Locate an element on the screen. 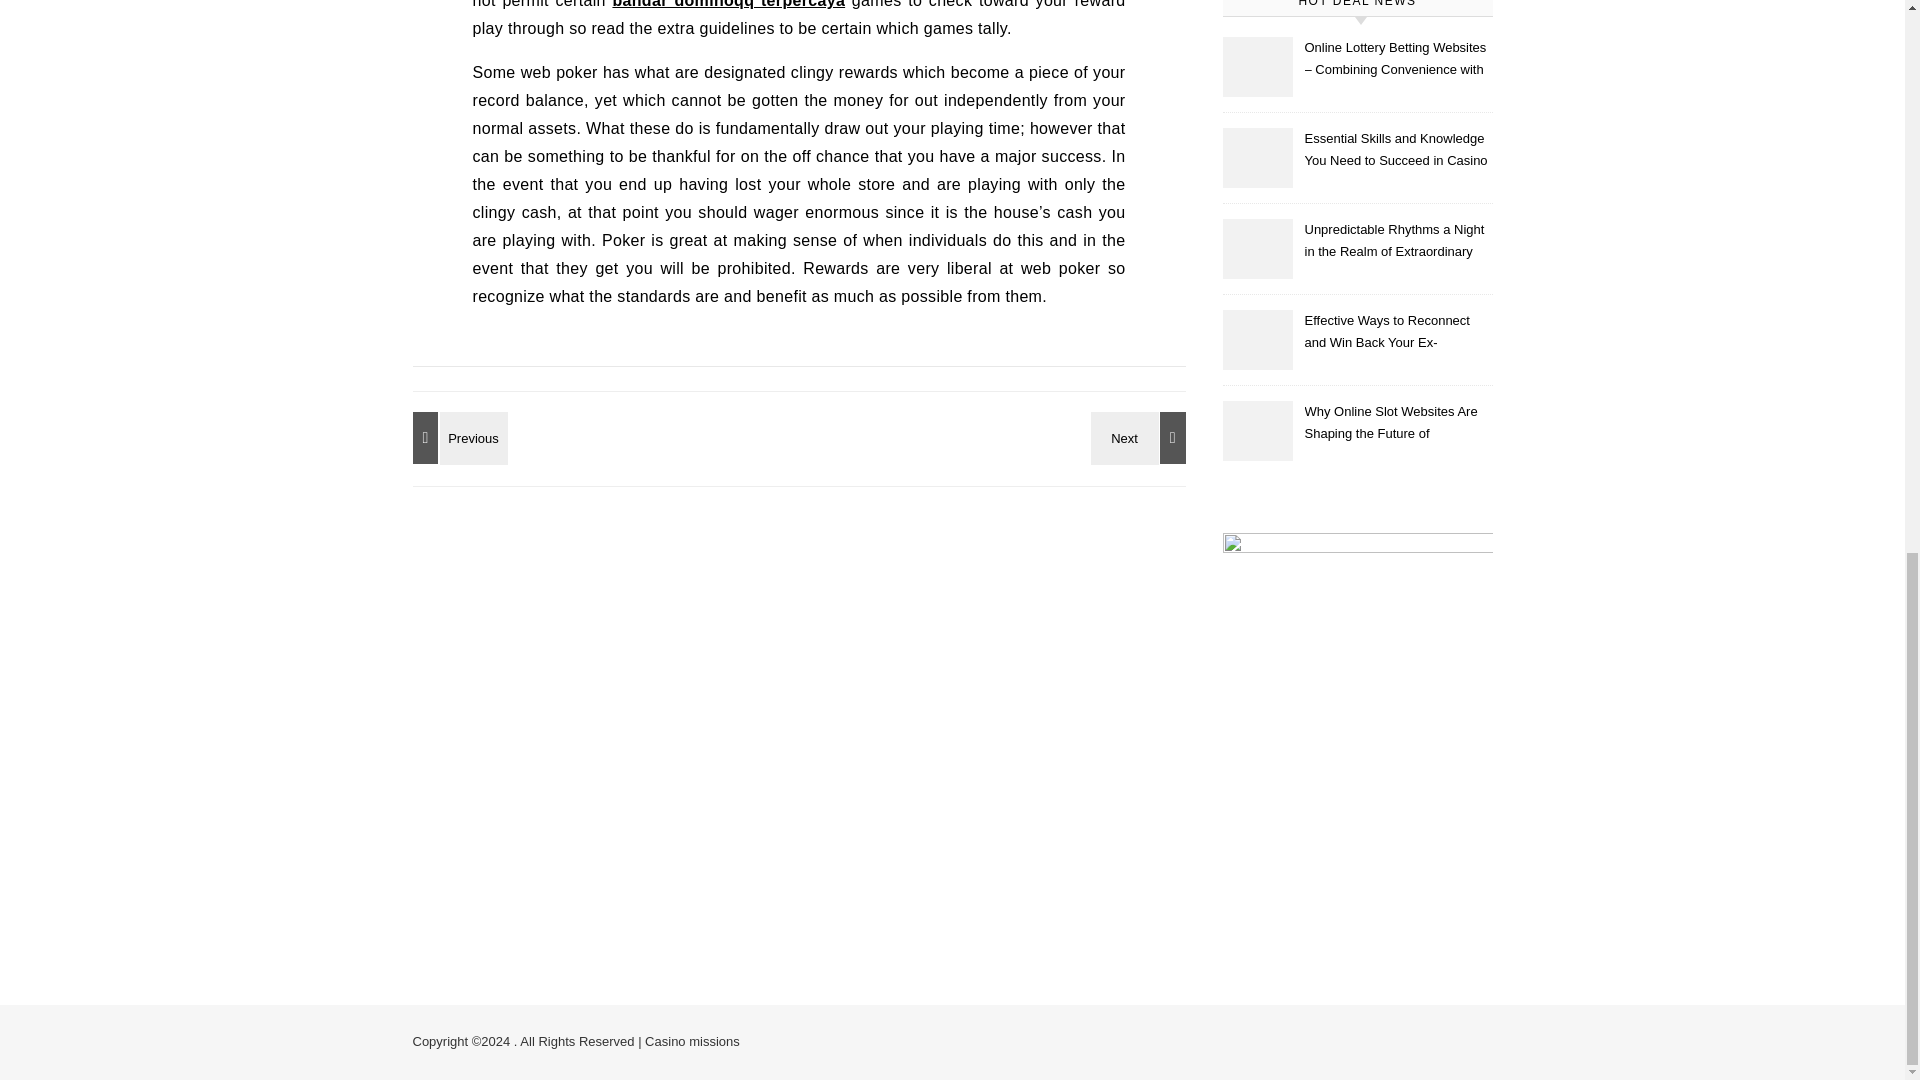 This screenshot has width=1920, height=1080. bandar dominoqq terpercaya is located at coordinates (728, 4).